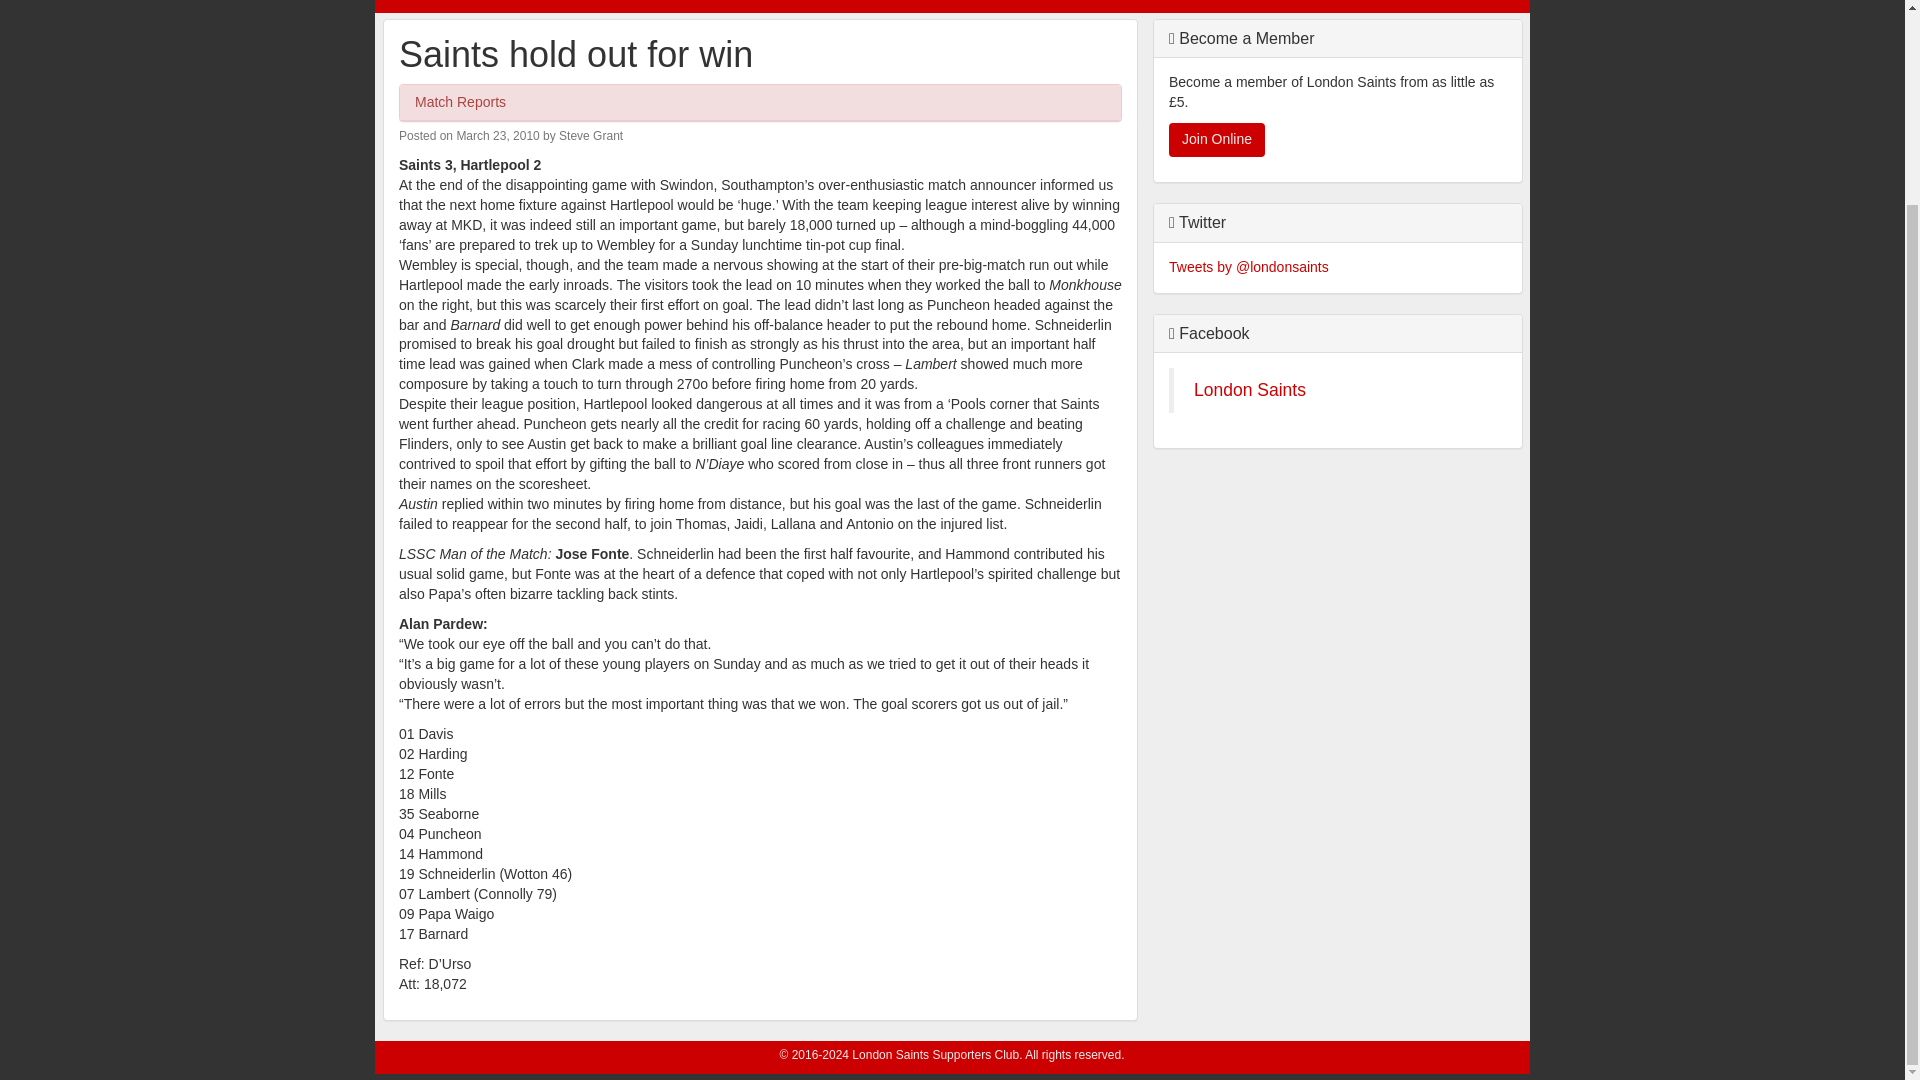  I want to click on About, so click(562, 6).